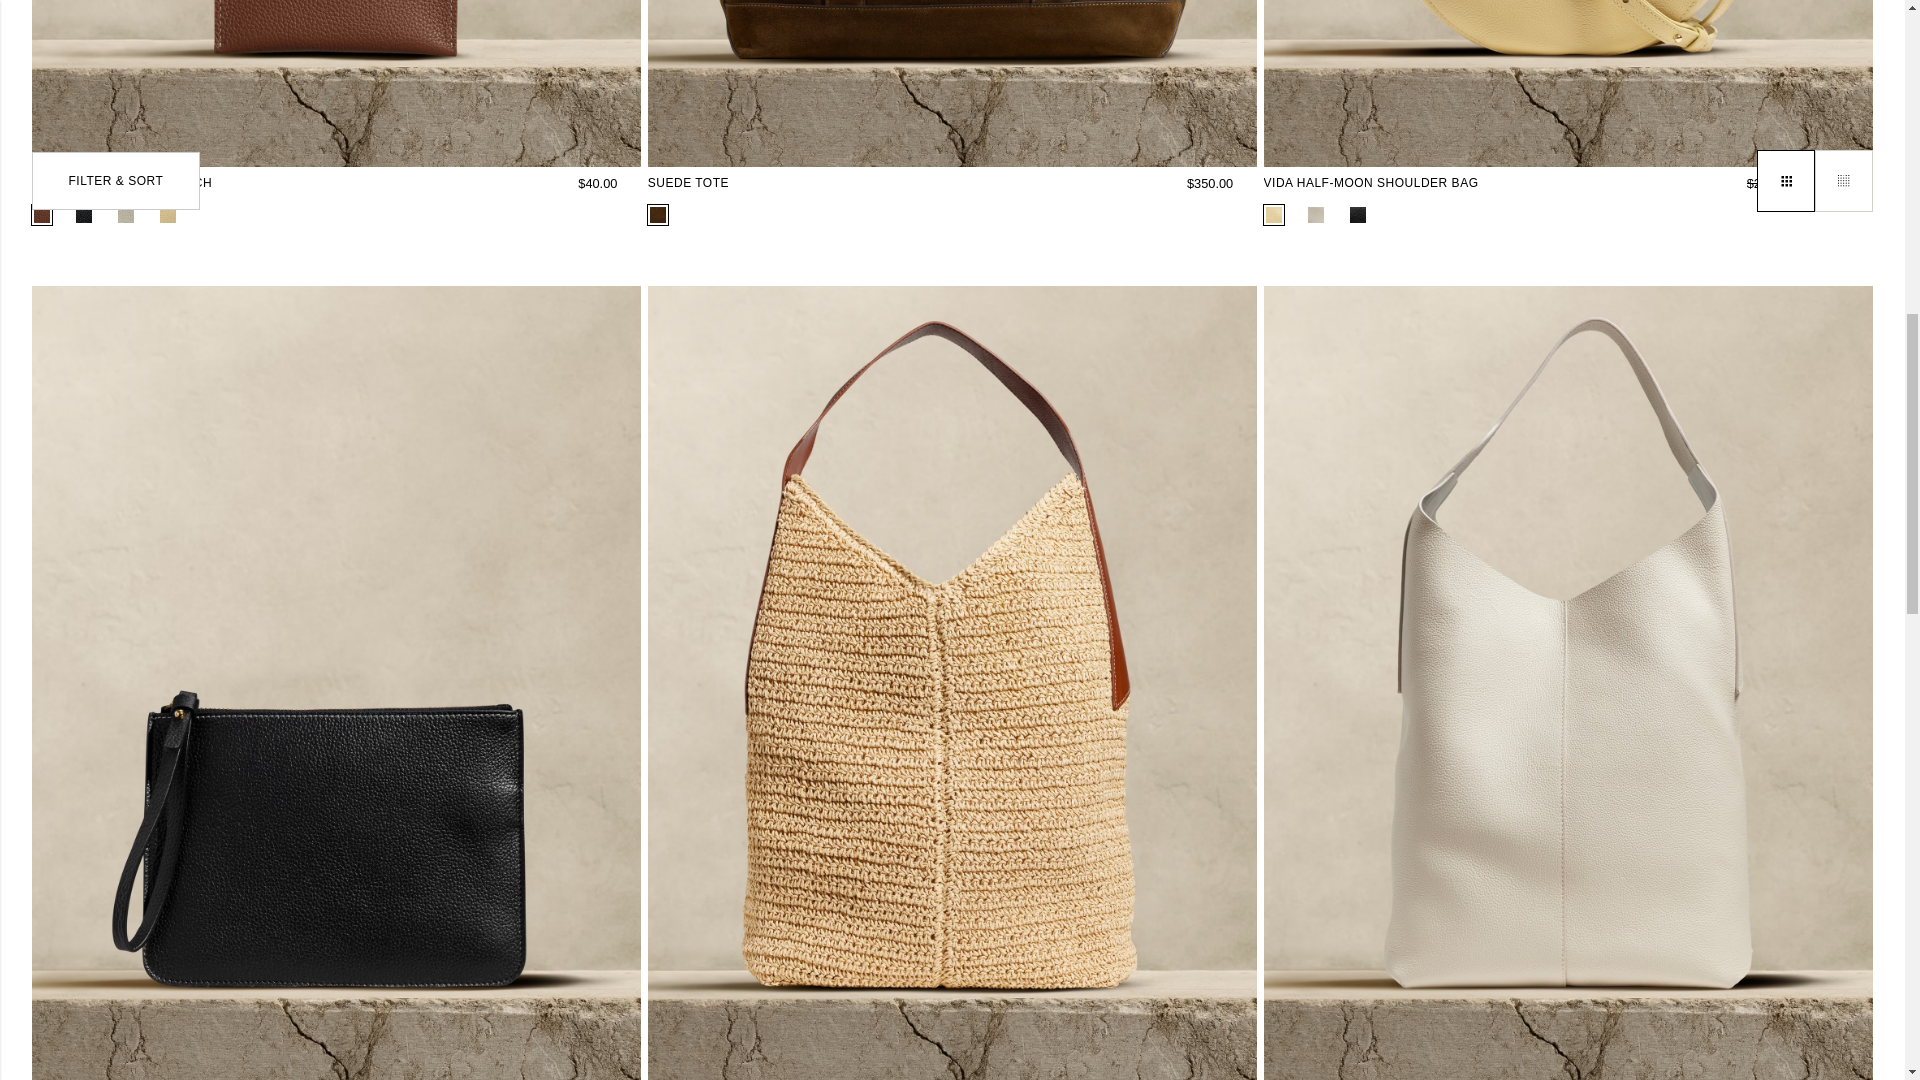  Describe the element at coordinates (42, 214) in the screenshot. I see `brown` at that location.